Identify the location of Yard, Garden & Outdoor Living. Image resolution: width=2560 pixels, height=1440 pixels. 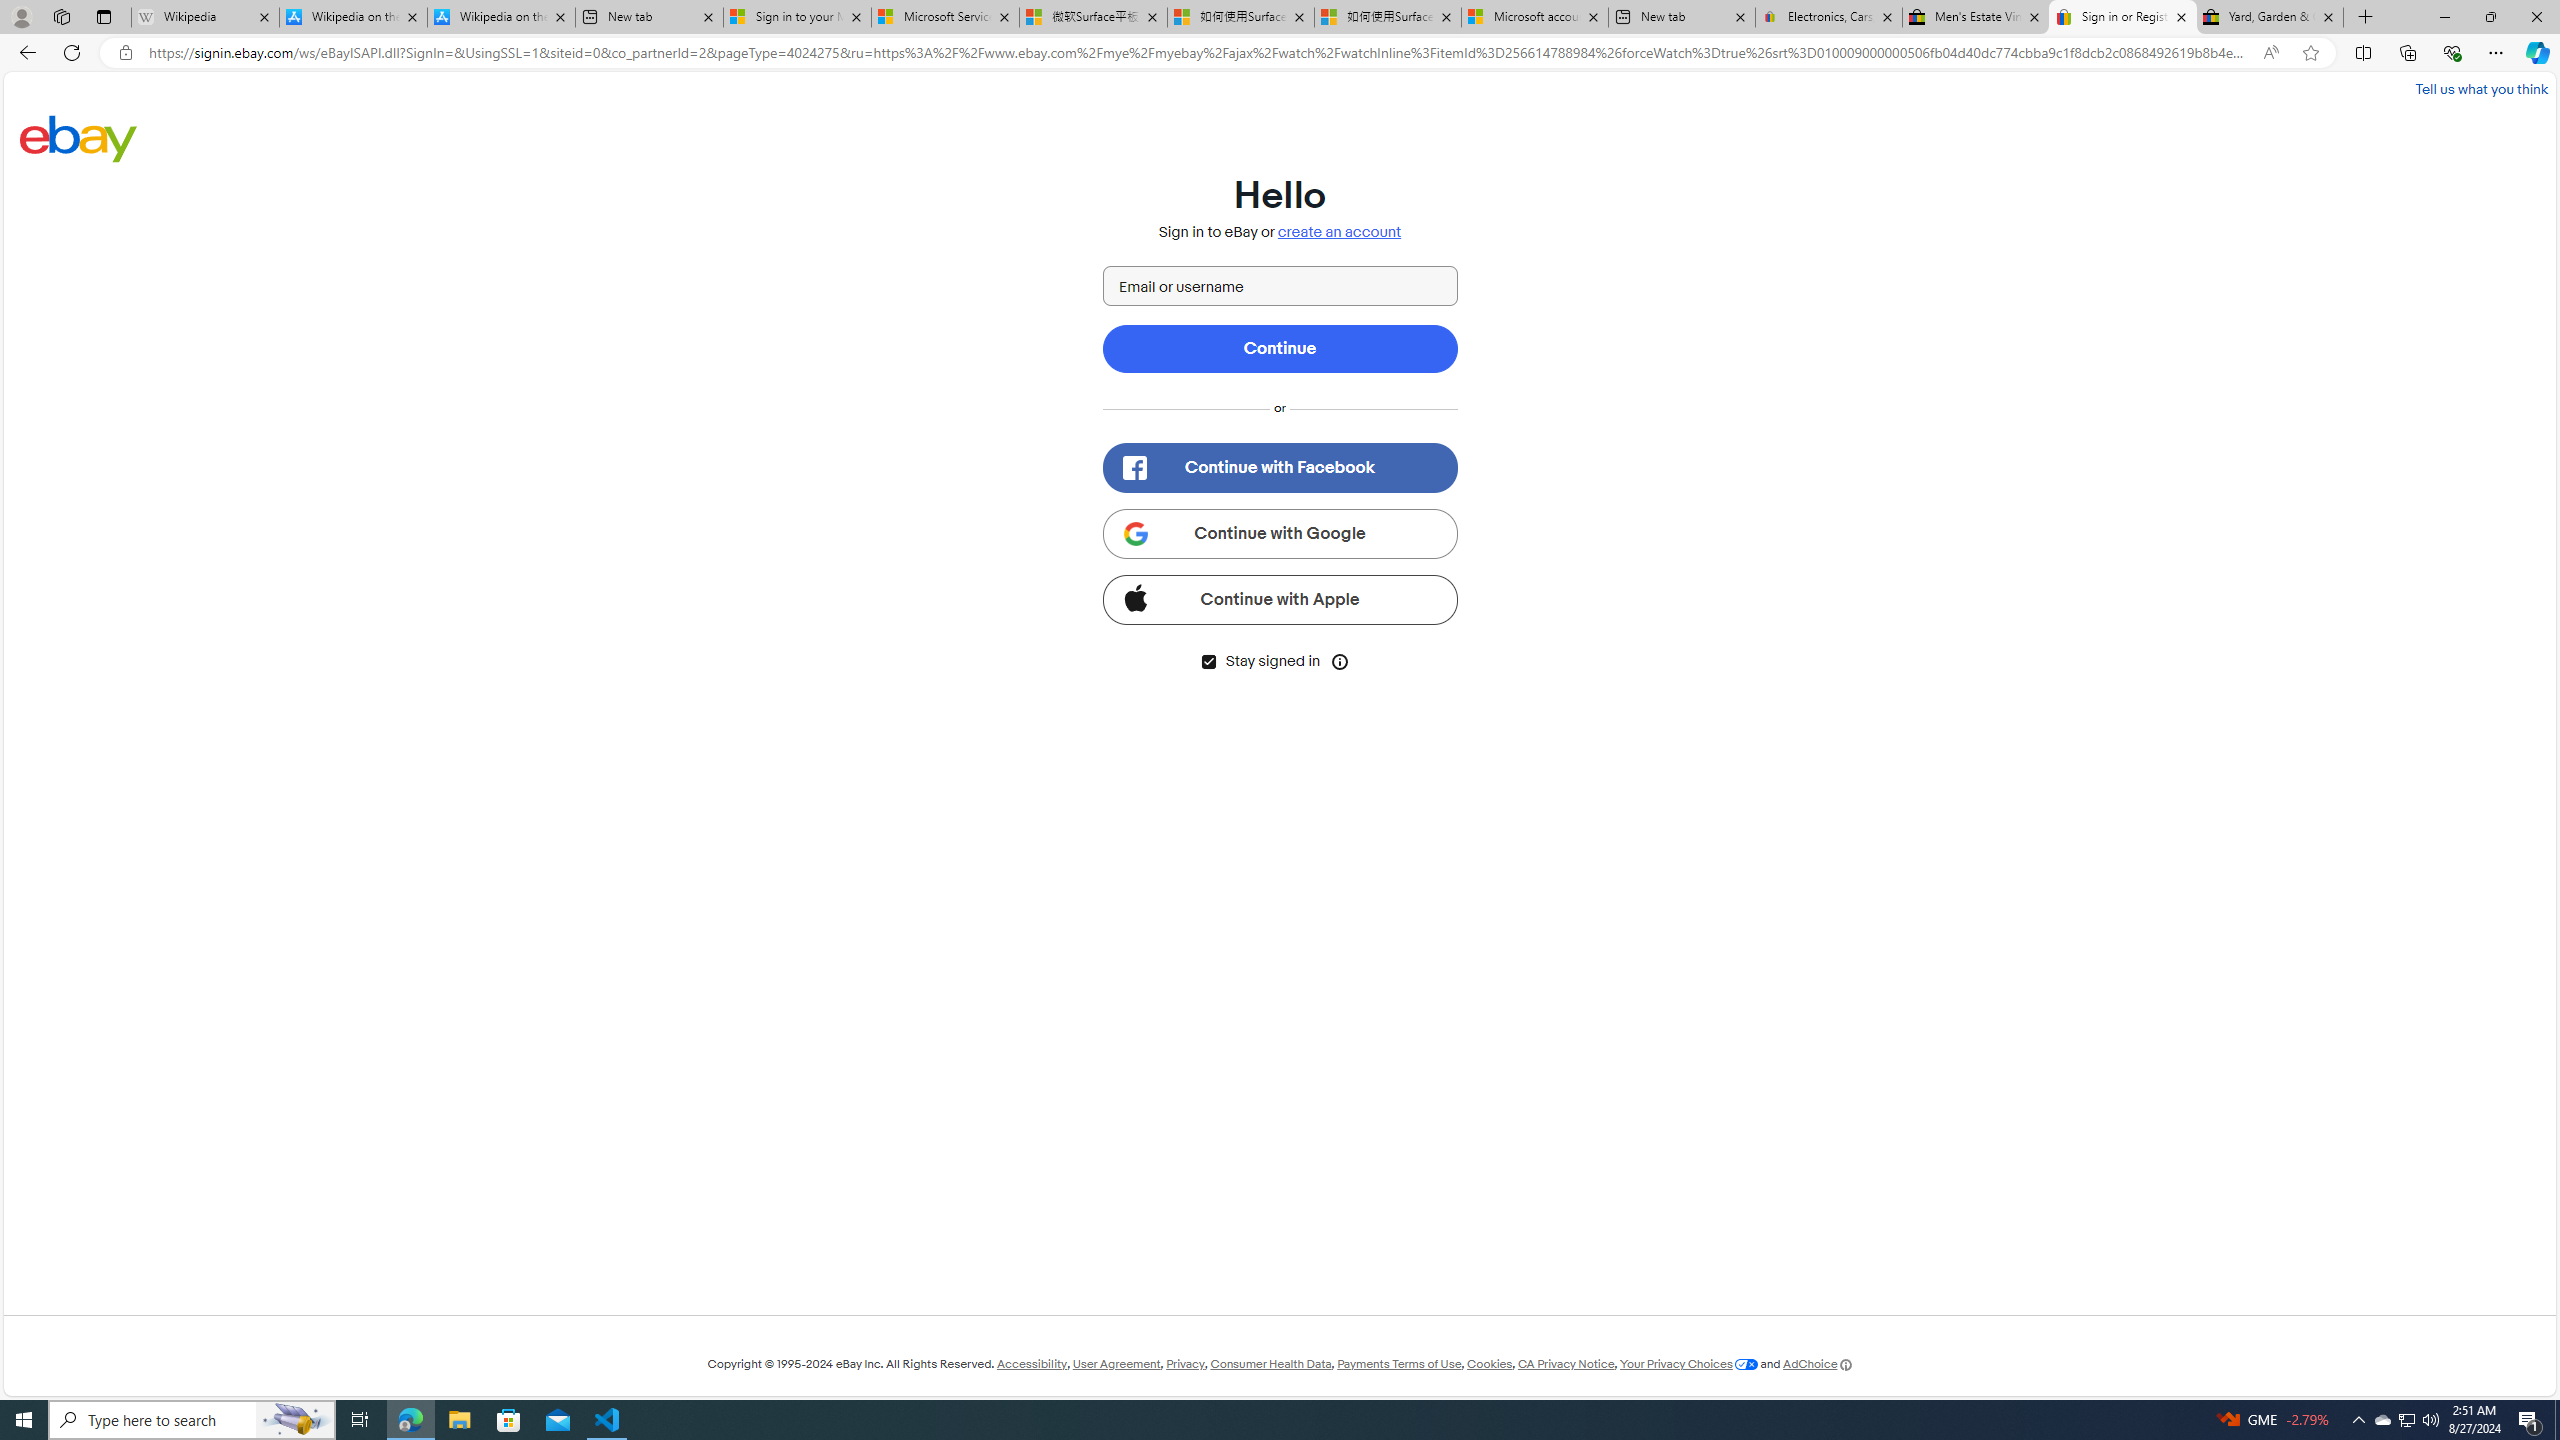
(2270, 17).